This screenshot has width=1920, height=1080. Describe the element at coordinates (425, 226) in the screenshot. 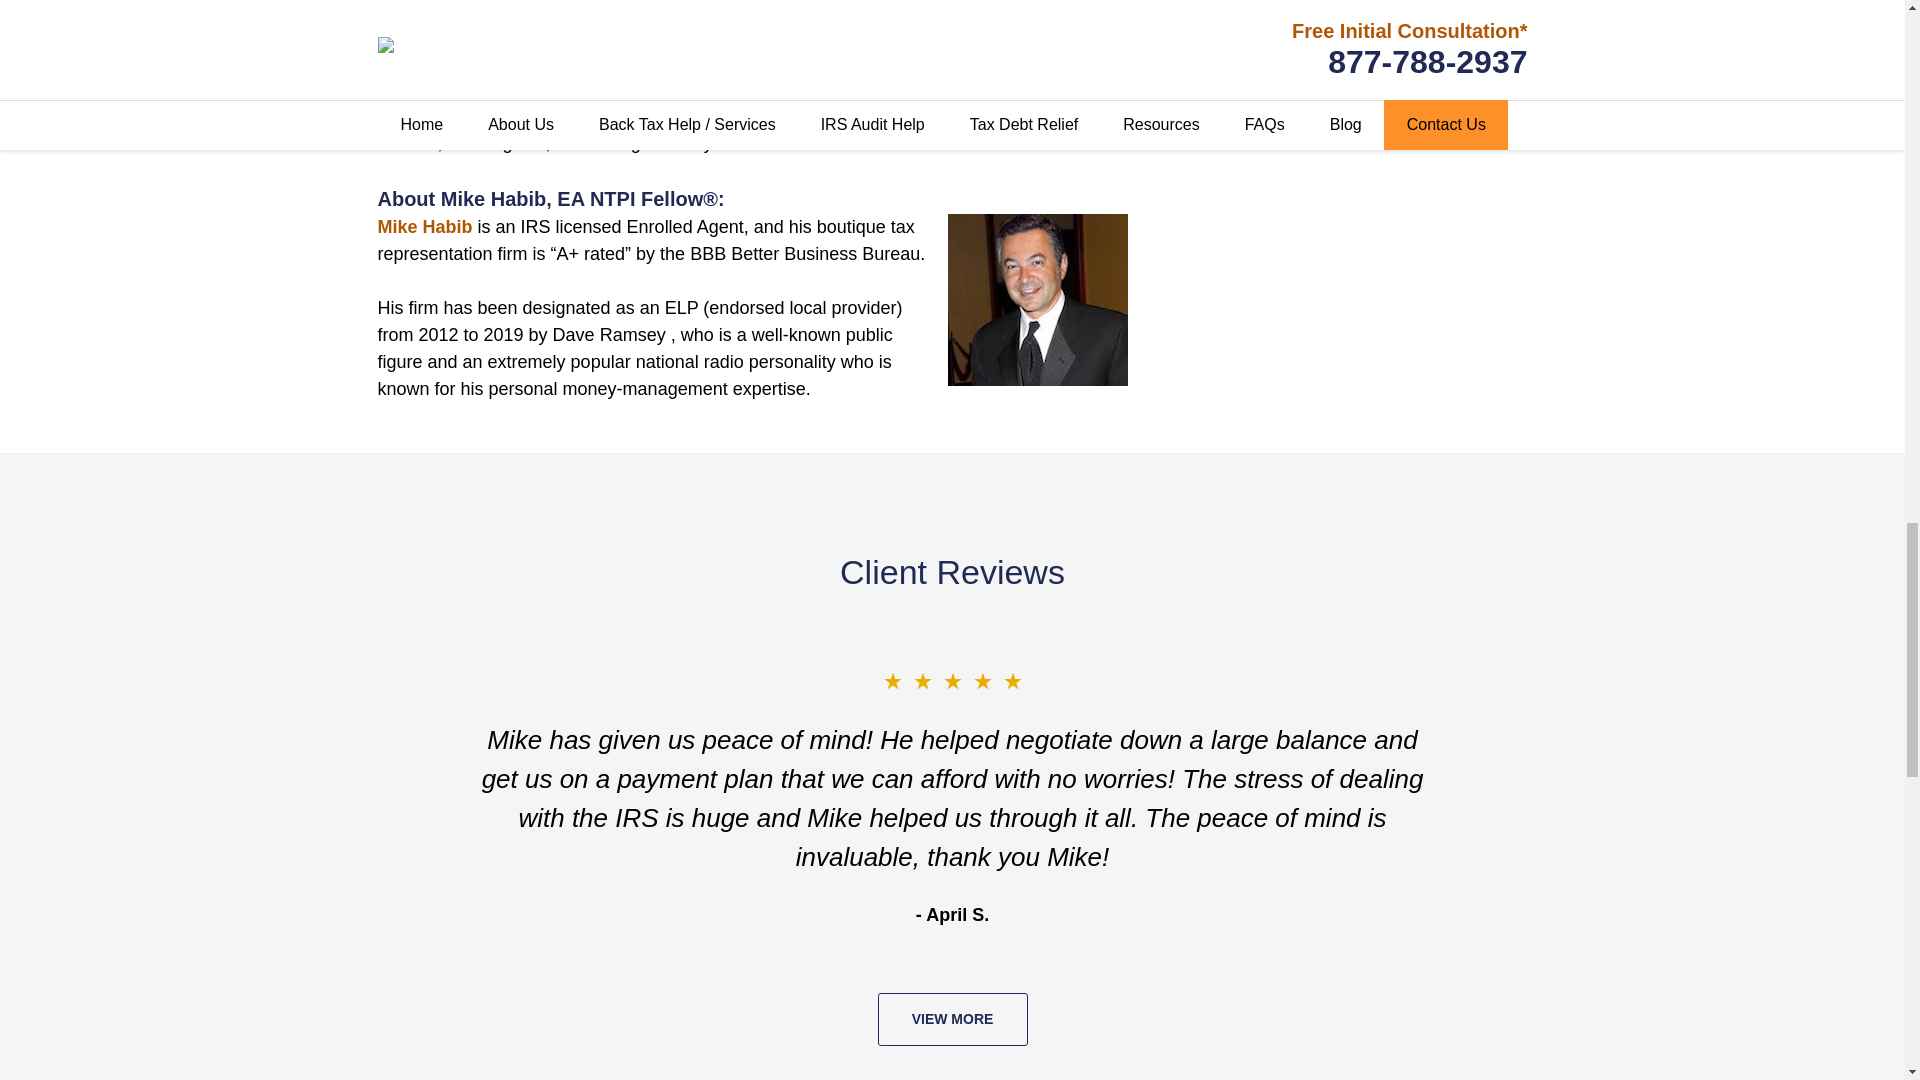

I see `Mike Habib` at that location.